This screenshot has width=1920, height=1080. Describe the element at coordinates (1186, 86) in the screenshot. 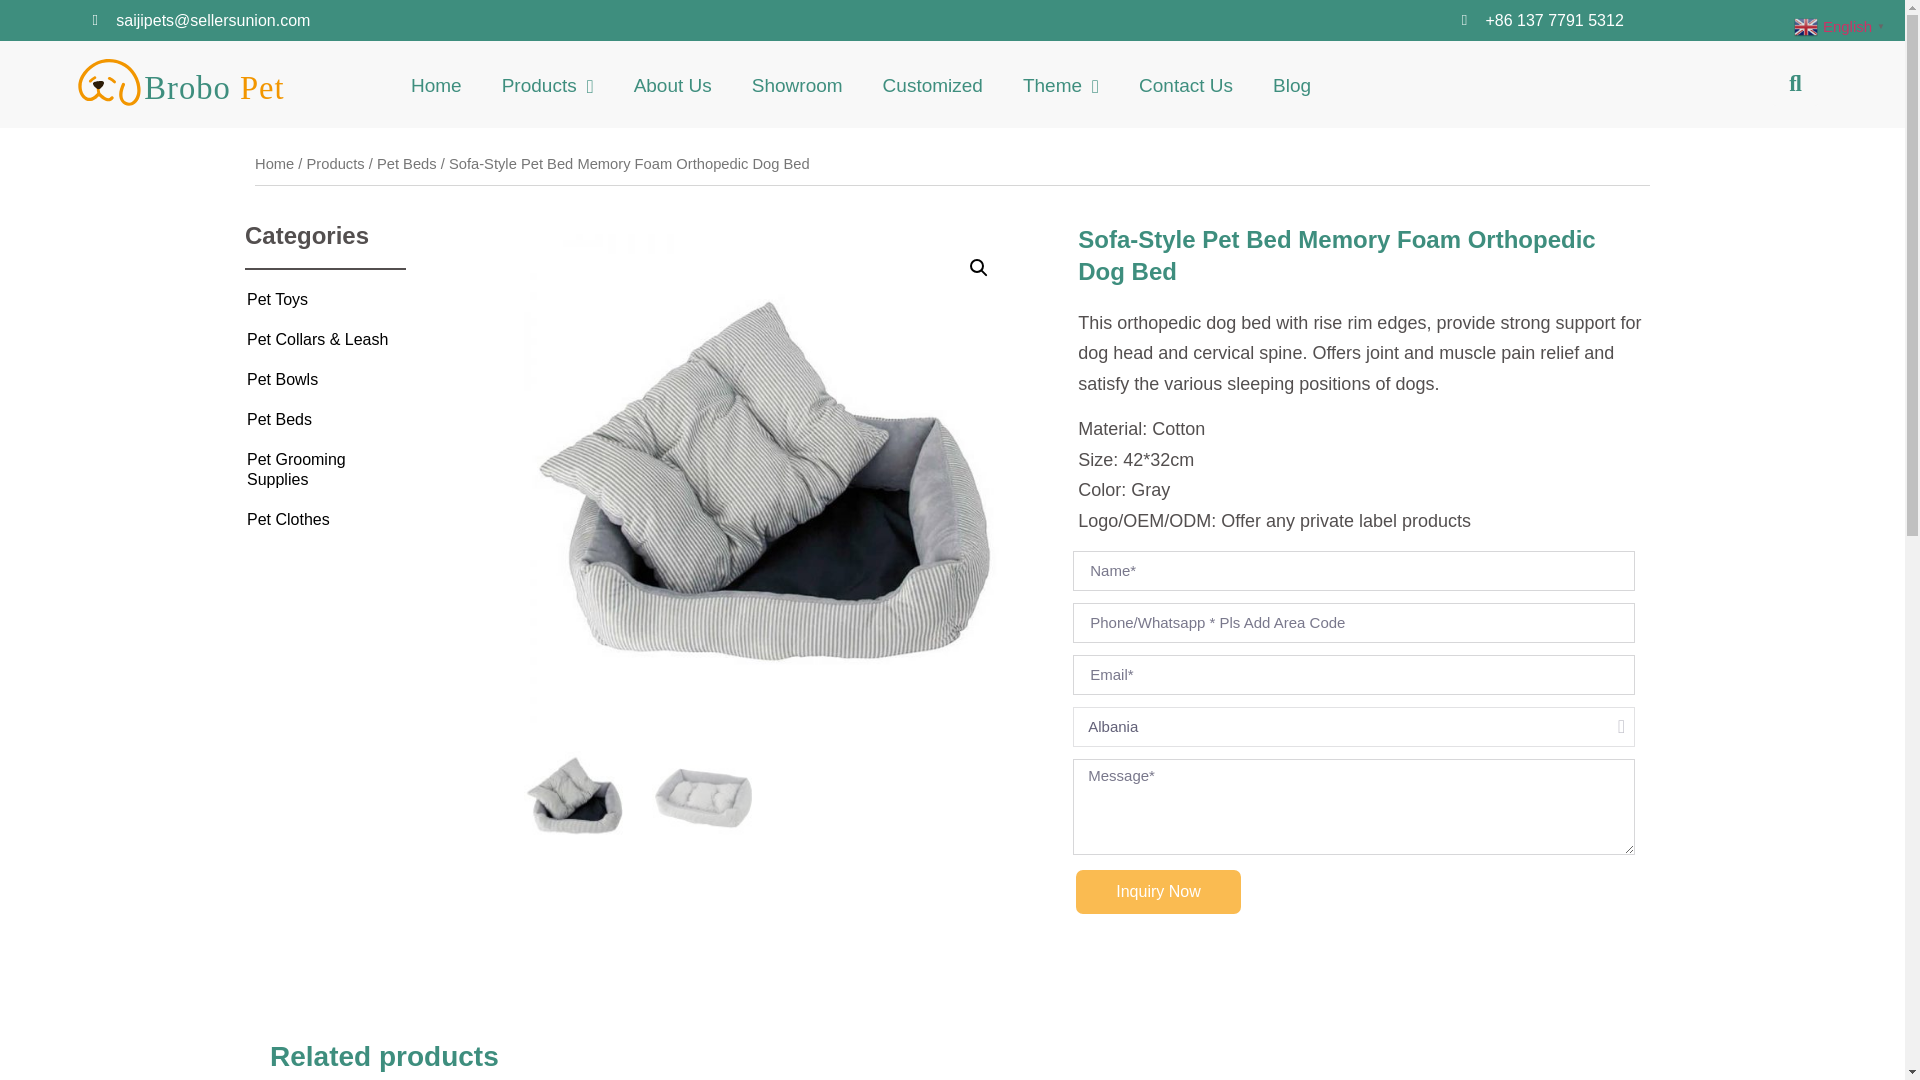

I see `Contact Us` at that location.